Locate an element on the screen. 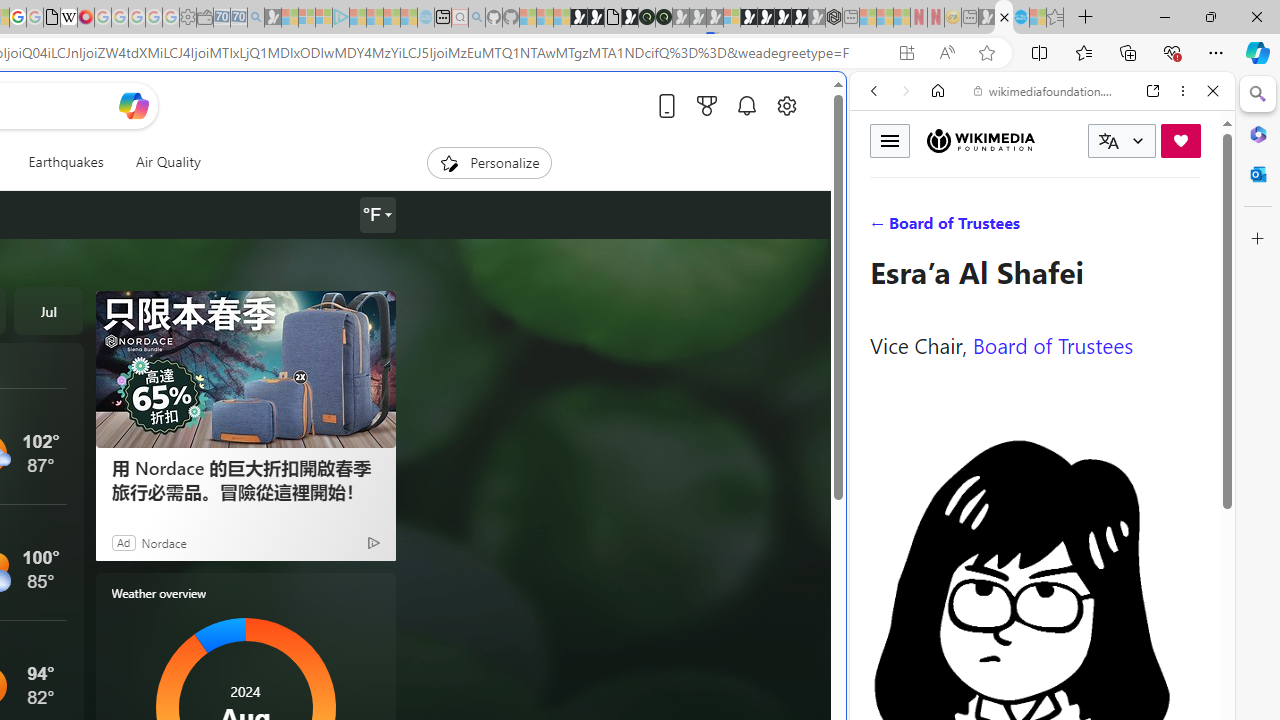 The height and width of the screenshot is (720, 1280). Donate now is located at coordinates (1180, 140).